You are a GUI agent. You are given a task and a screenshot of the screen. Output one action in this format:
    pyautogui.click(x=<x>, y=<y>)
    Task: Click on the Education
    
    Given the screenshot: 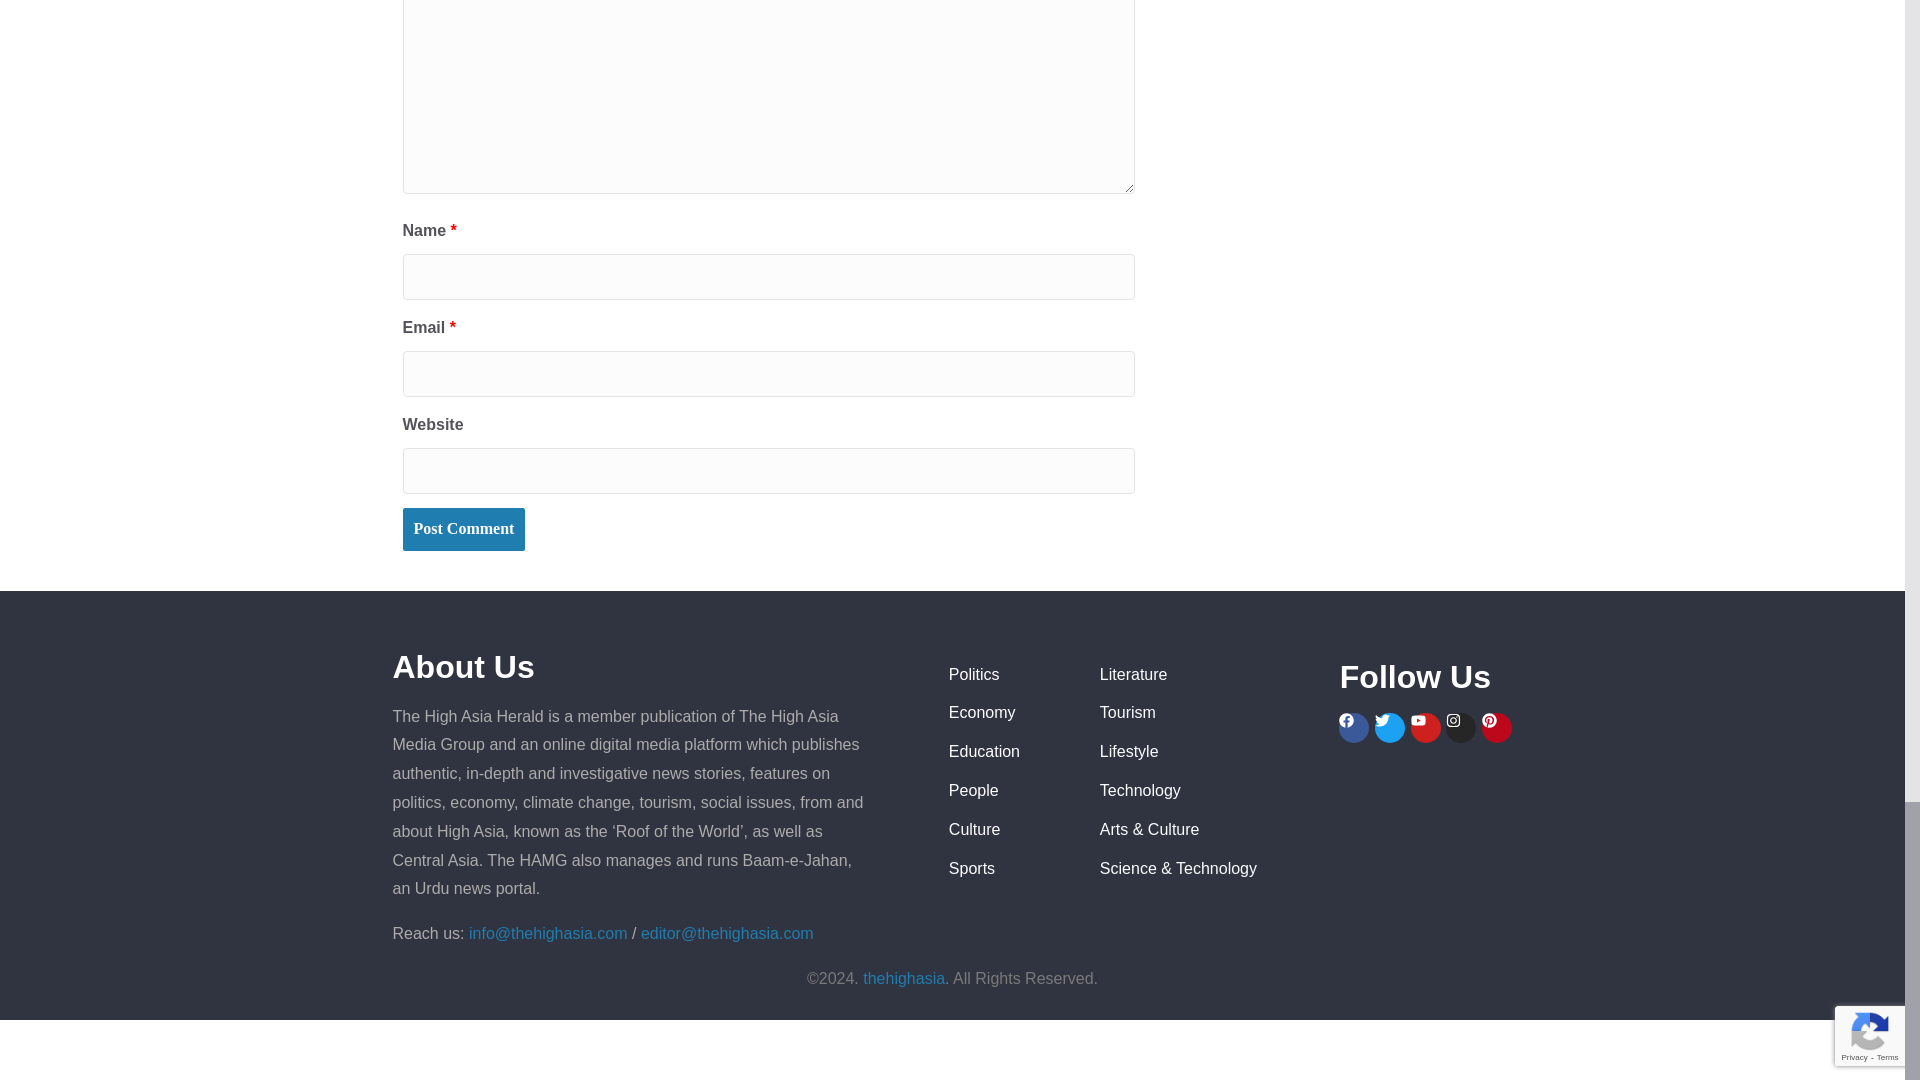 What is the action you would take?
    pyautogui.click(x=1008, y=752)
    